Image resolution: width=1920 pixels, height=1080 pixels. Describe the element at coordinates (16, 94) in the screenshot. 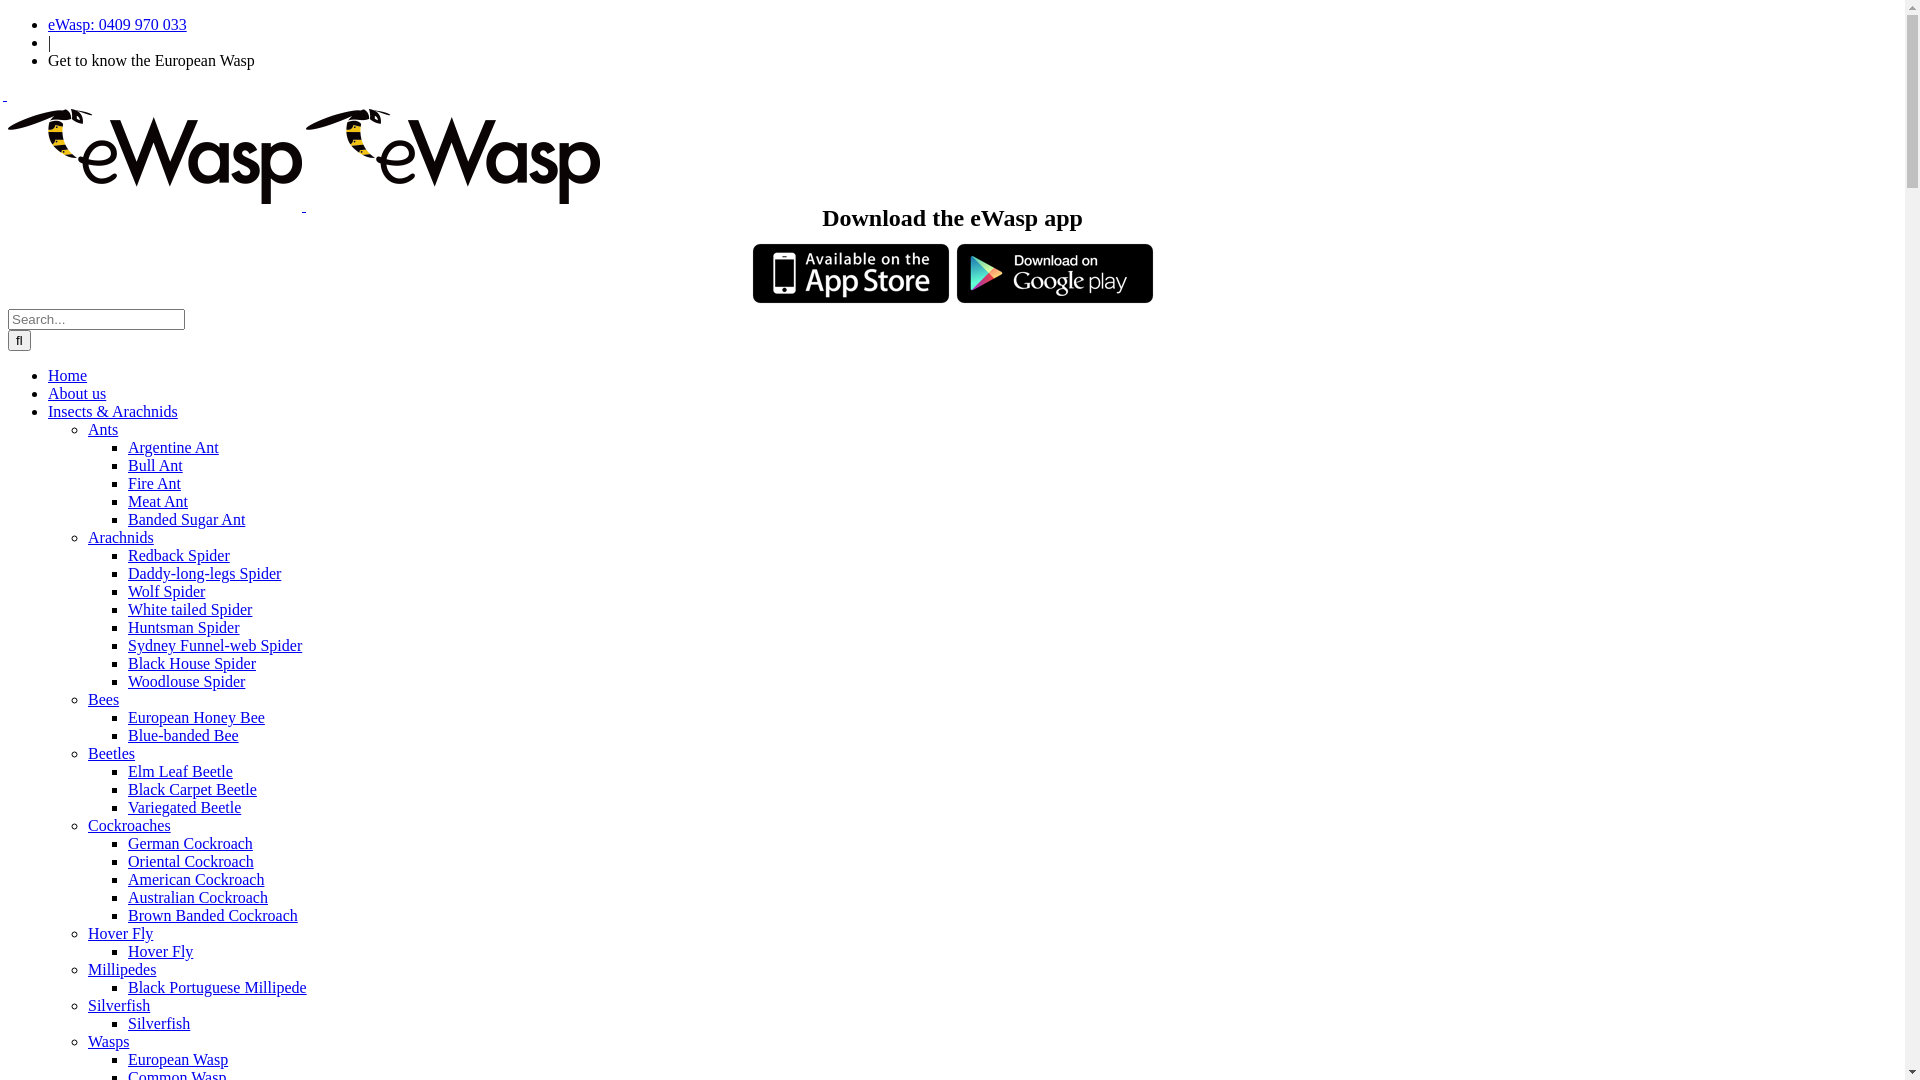

I see `Twitter` at that location.